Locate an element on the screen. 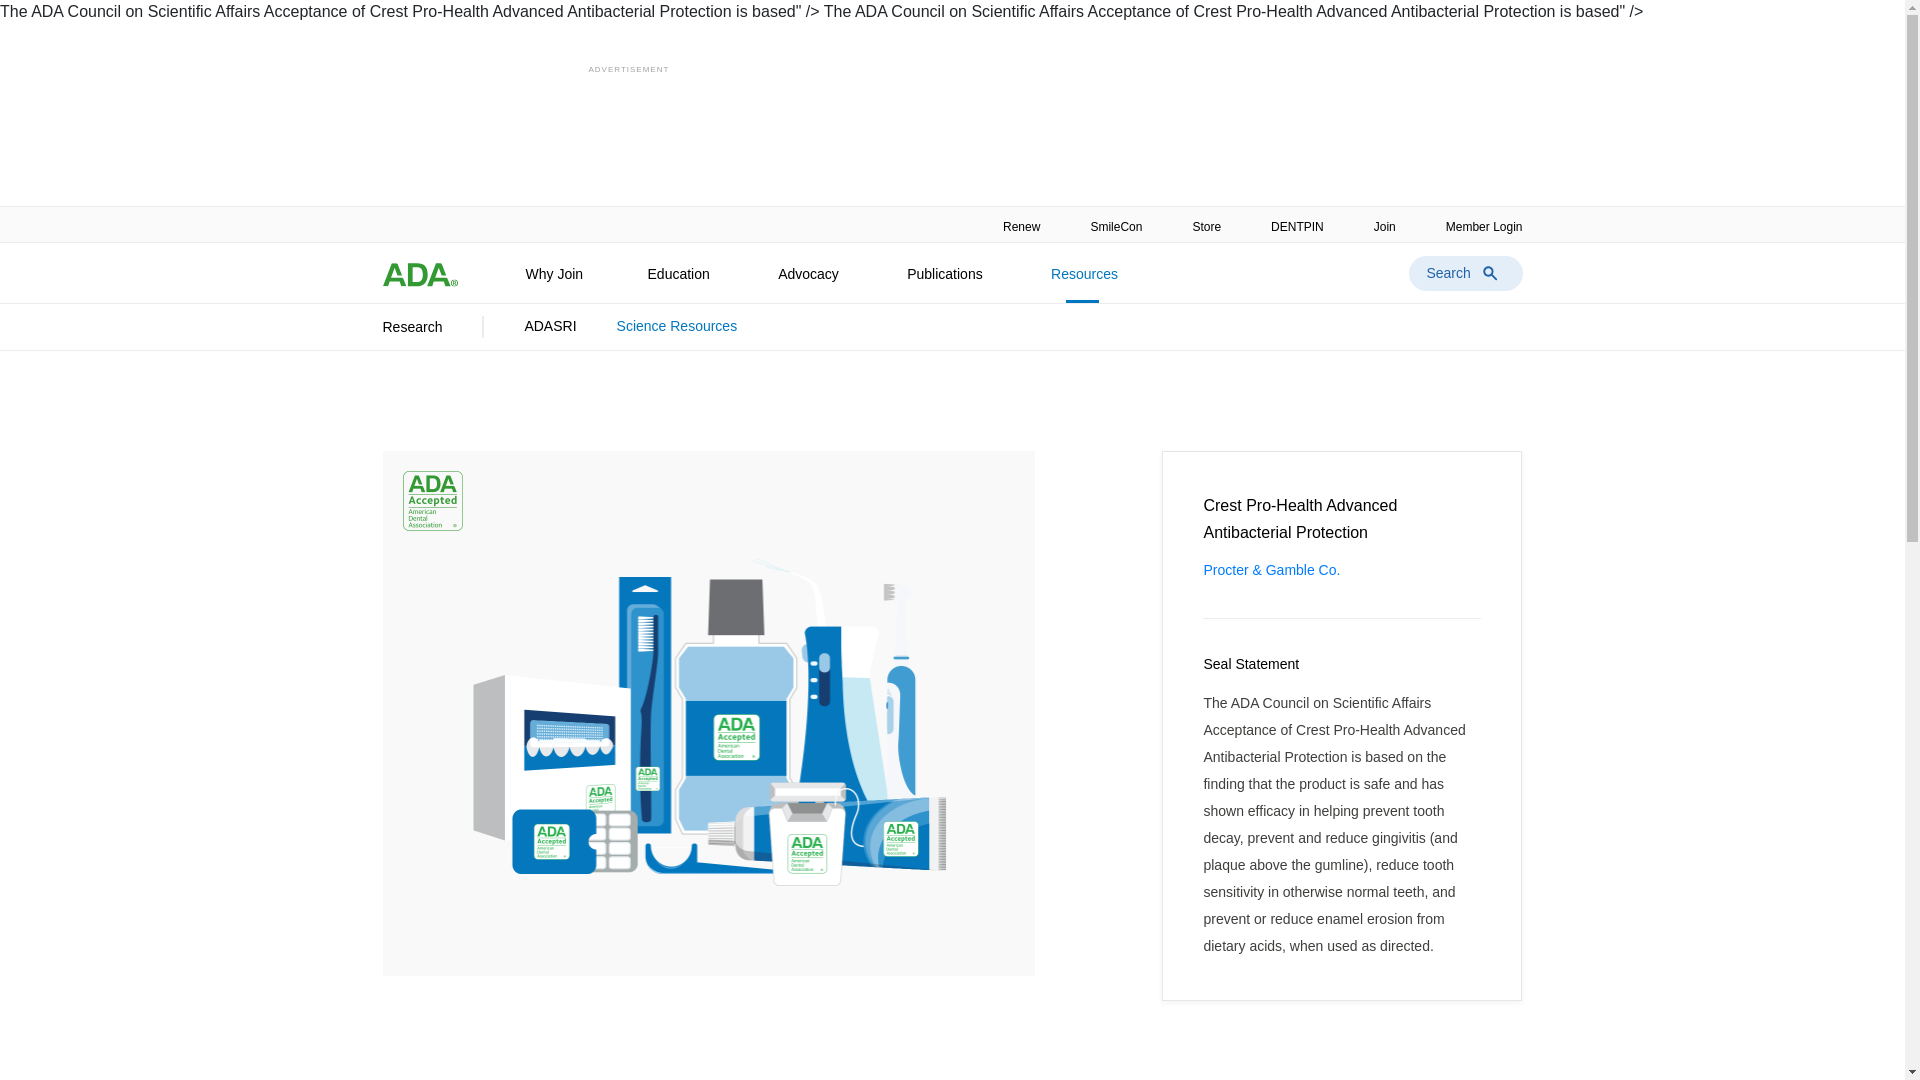 Image resolution: width=1920 pixels, height=1080 pixels. Education is located at coordinates (681, 282).